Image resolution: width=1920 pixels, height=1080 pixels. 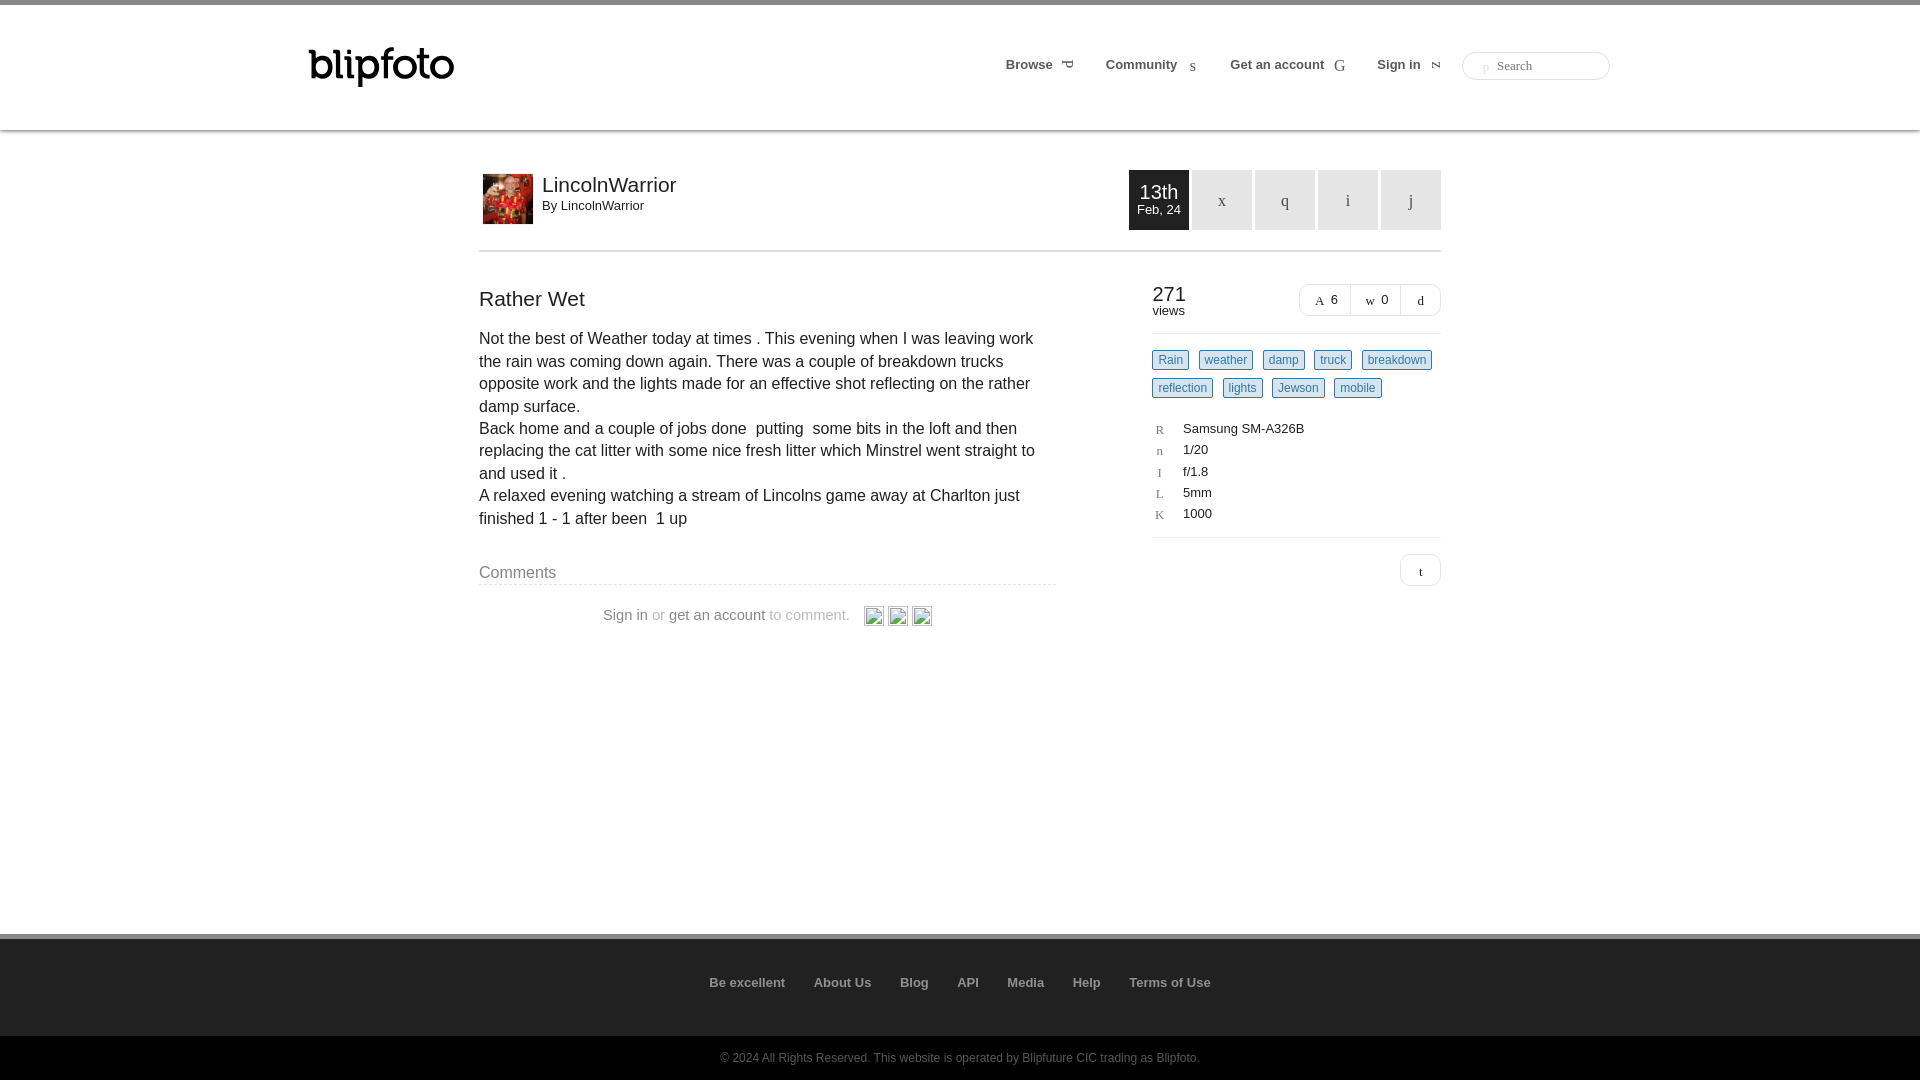 I want to click on Next, so click(x=1410, y=200).